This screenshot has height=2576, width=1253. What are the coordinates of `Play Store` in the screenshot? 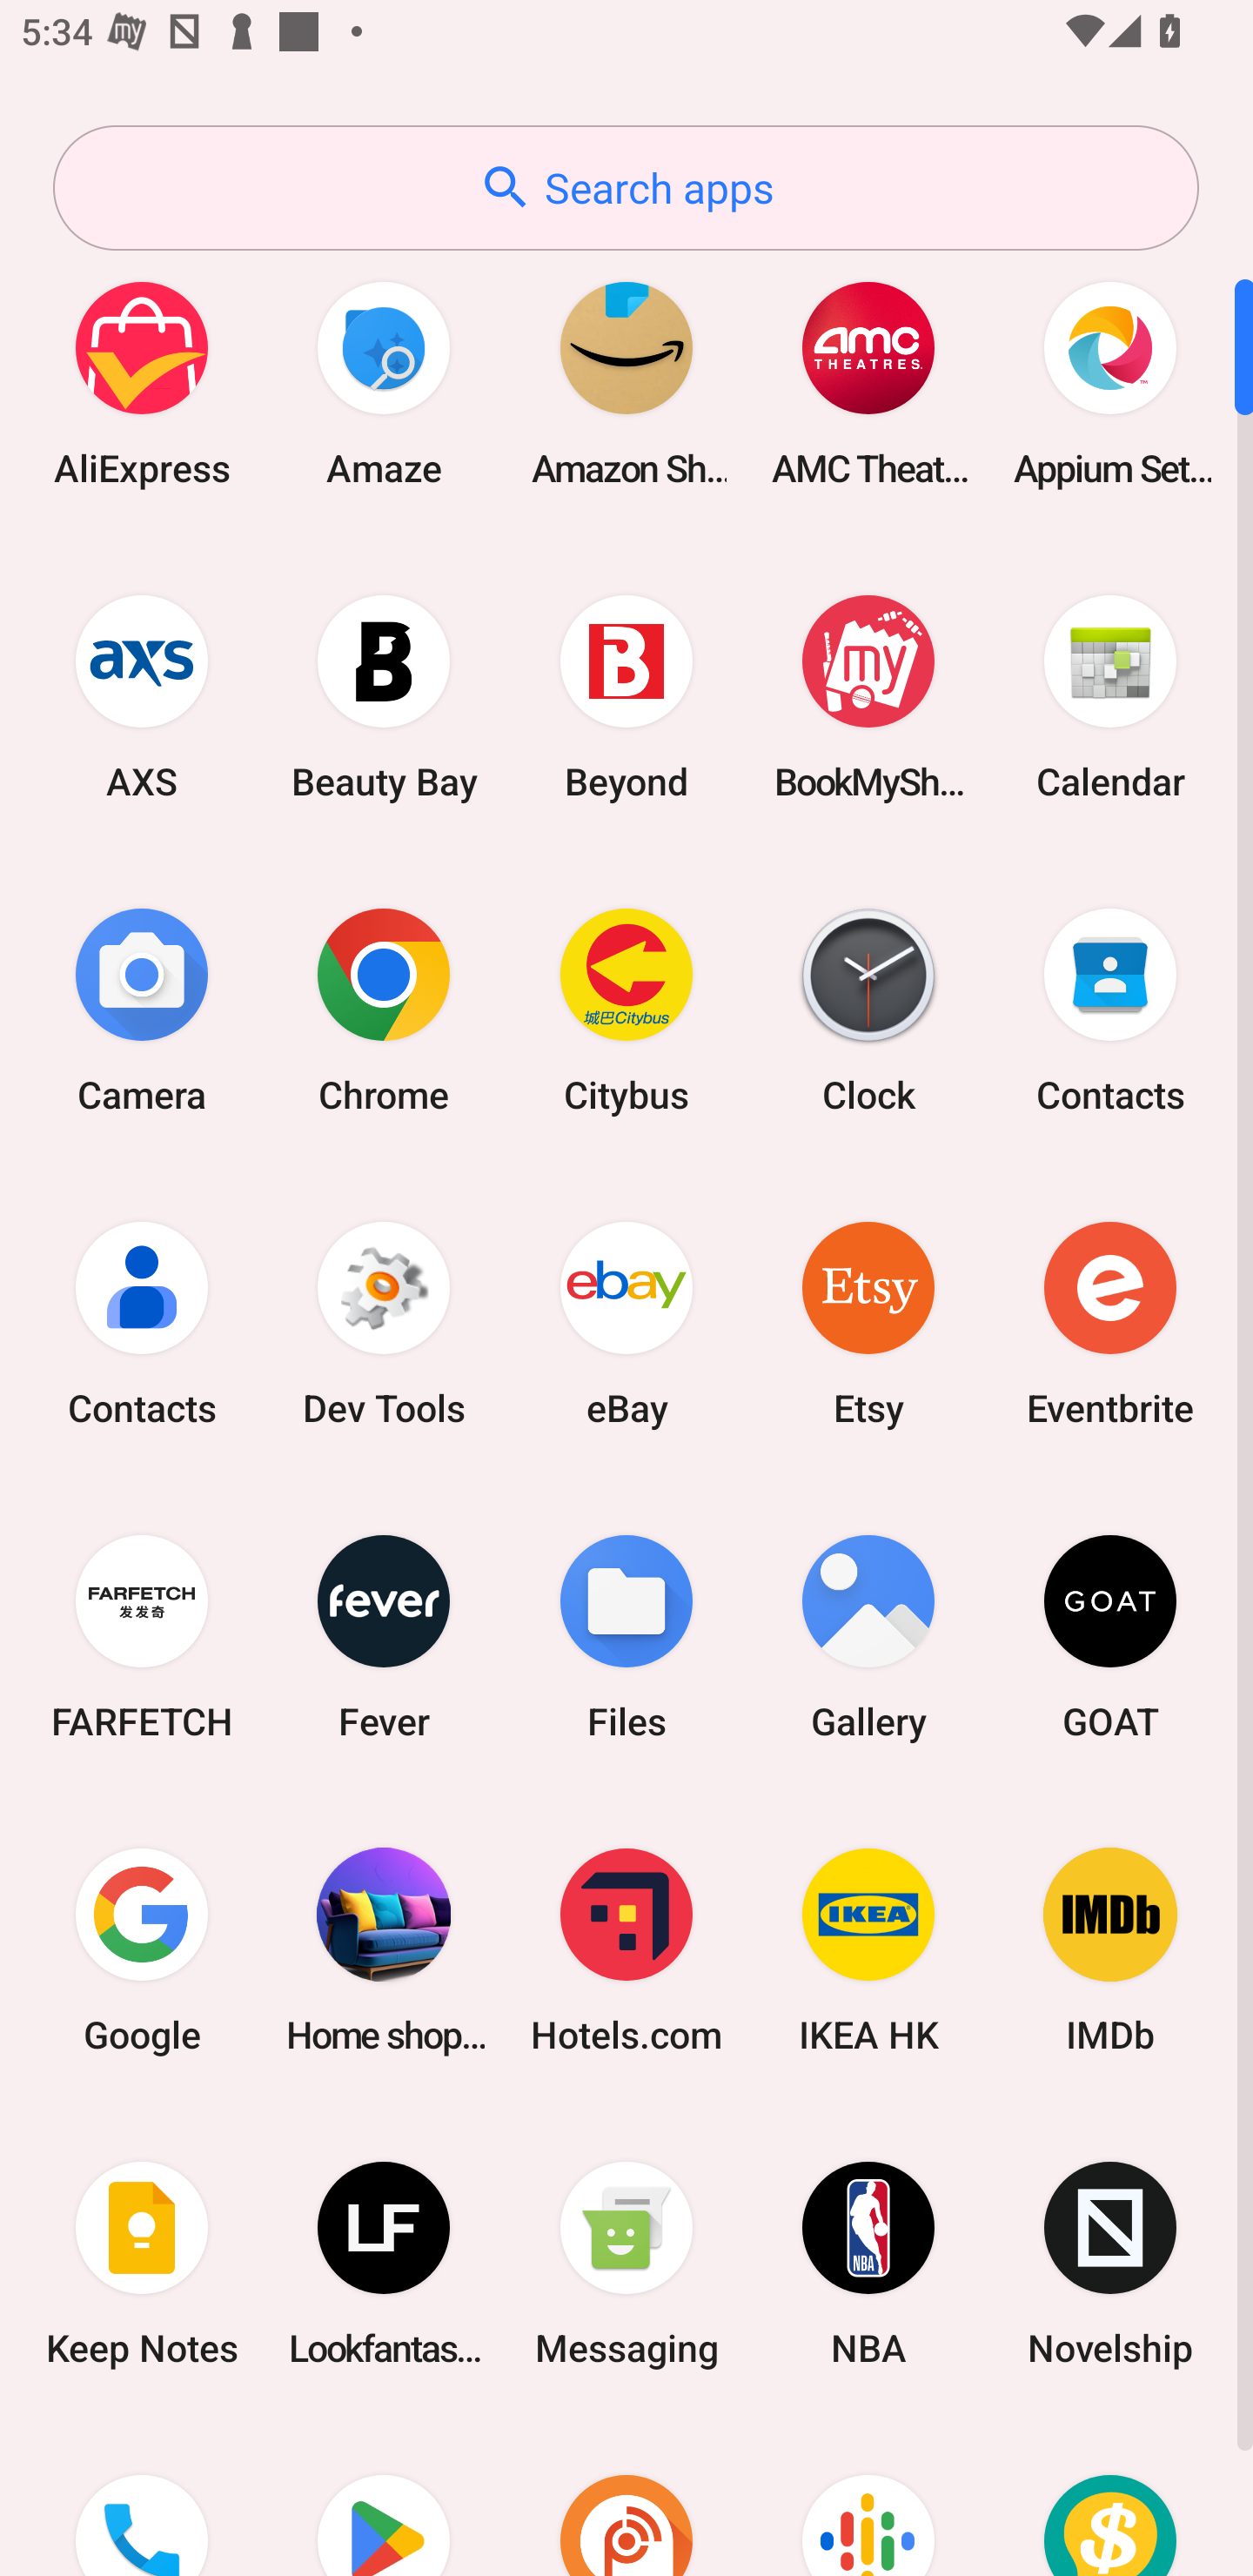 It's located at (384, 2499).